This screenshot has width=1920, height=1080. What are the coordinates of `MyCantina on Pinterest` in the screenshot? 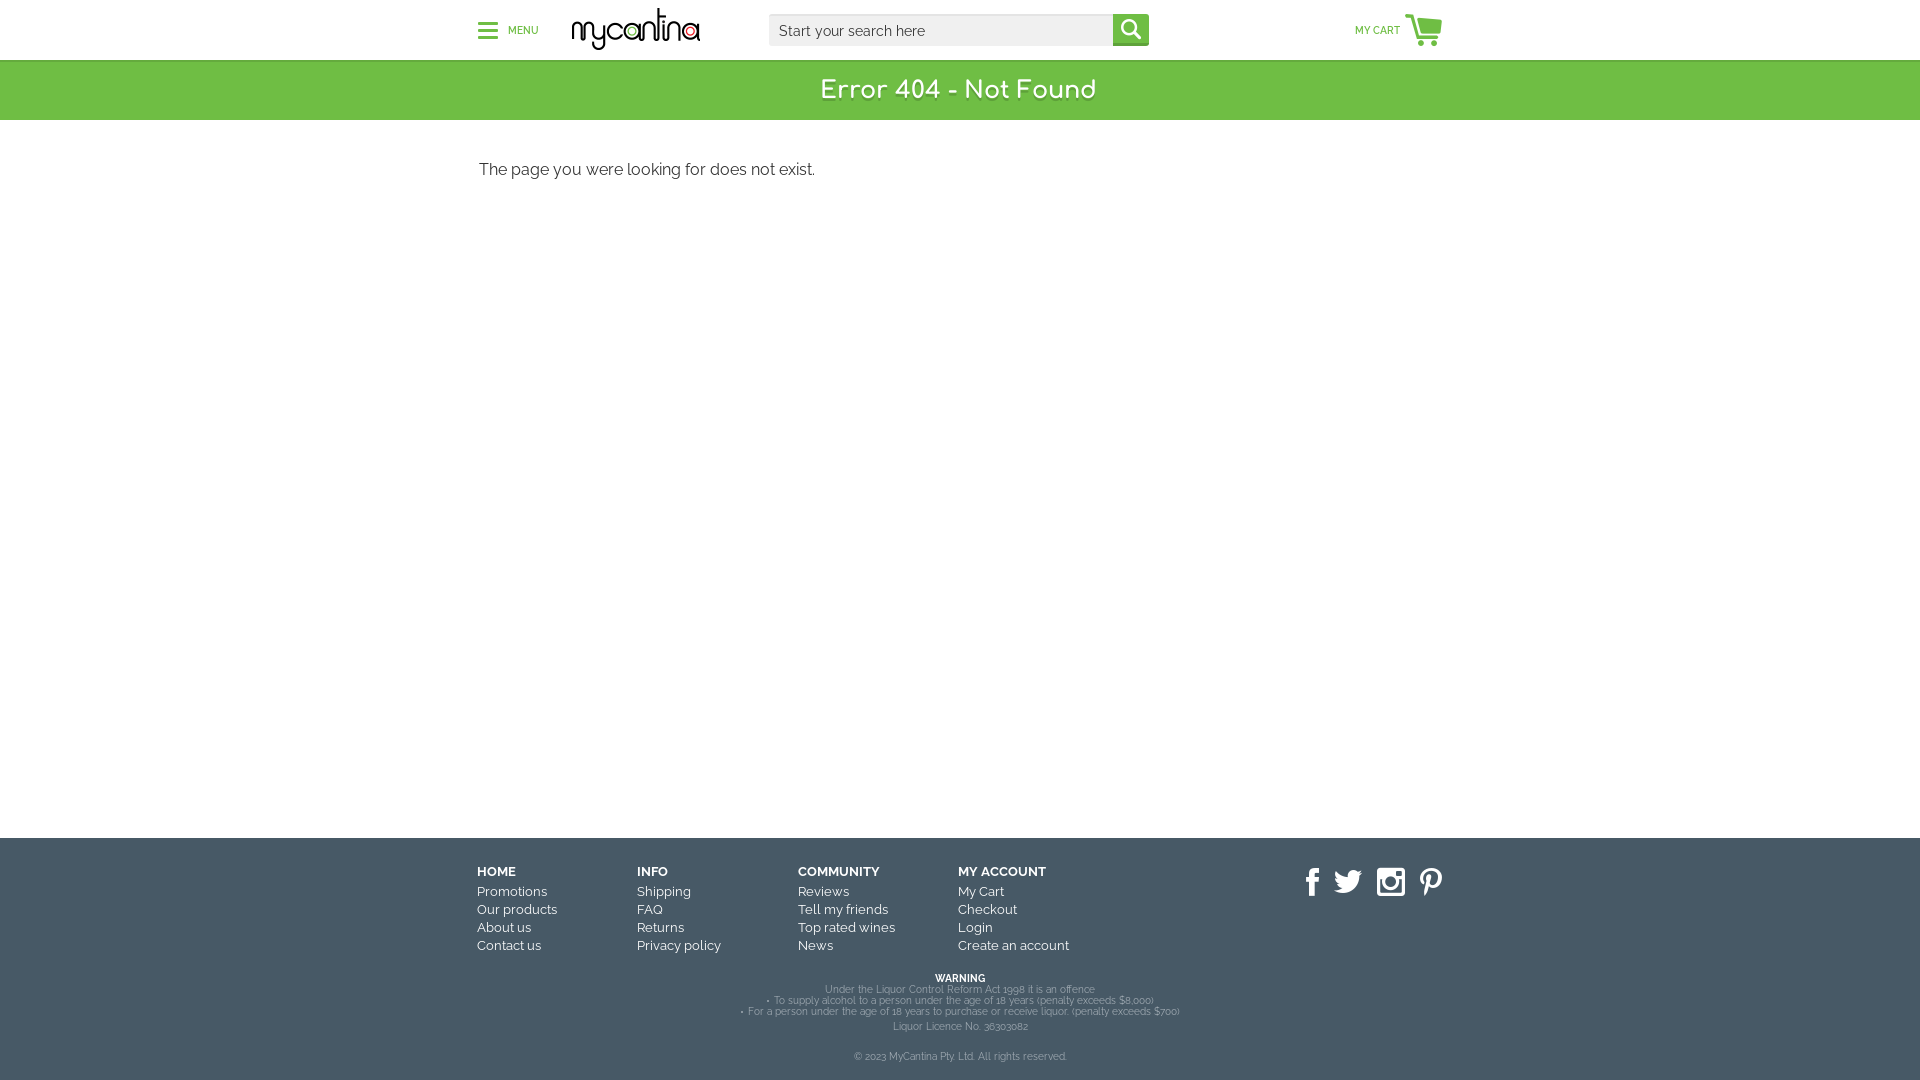 It's located at (1431, 884).